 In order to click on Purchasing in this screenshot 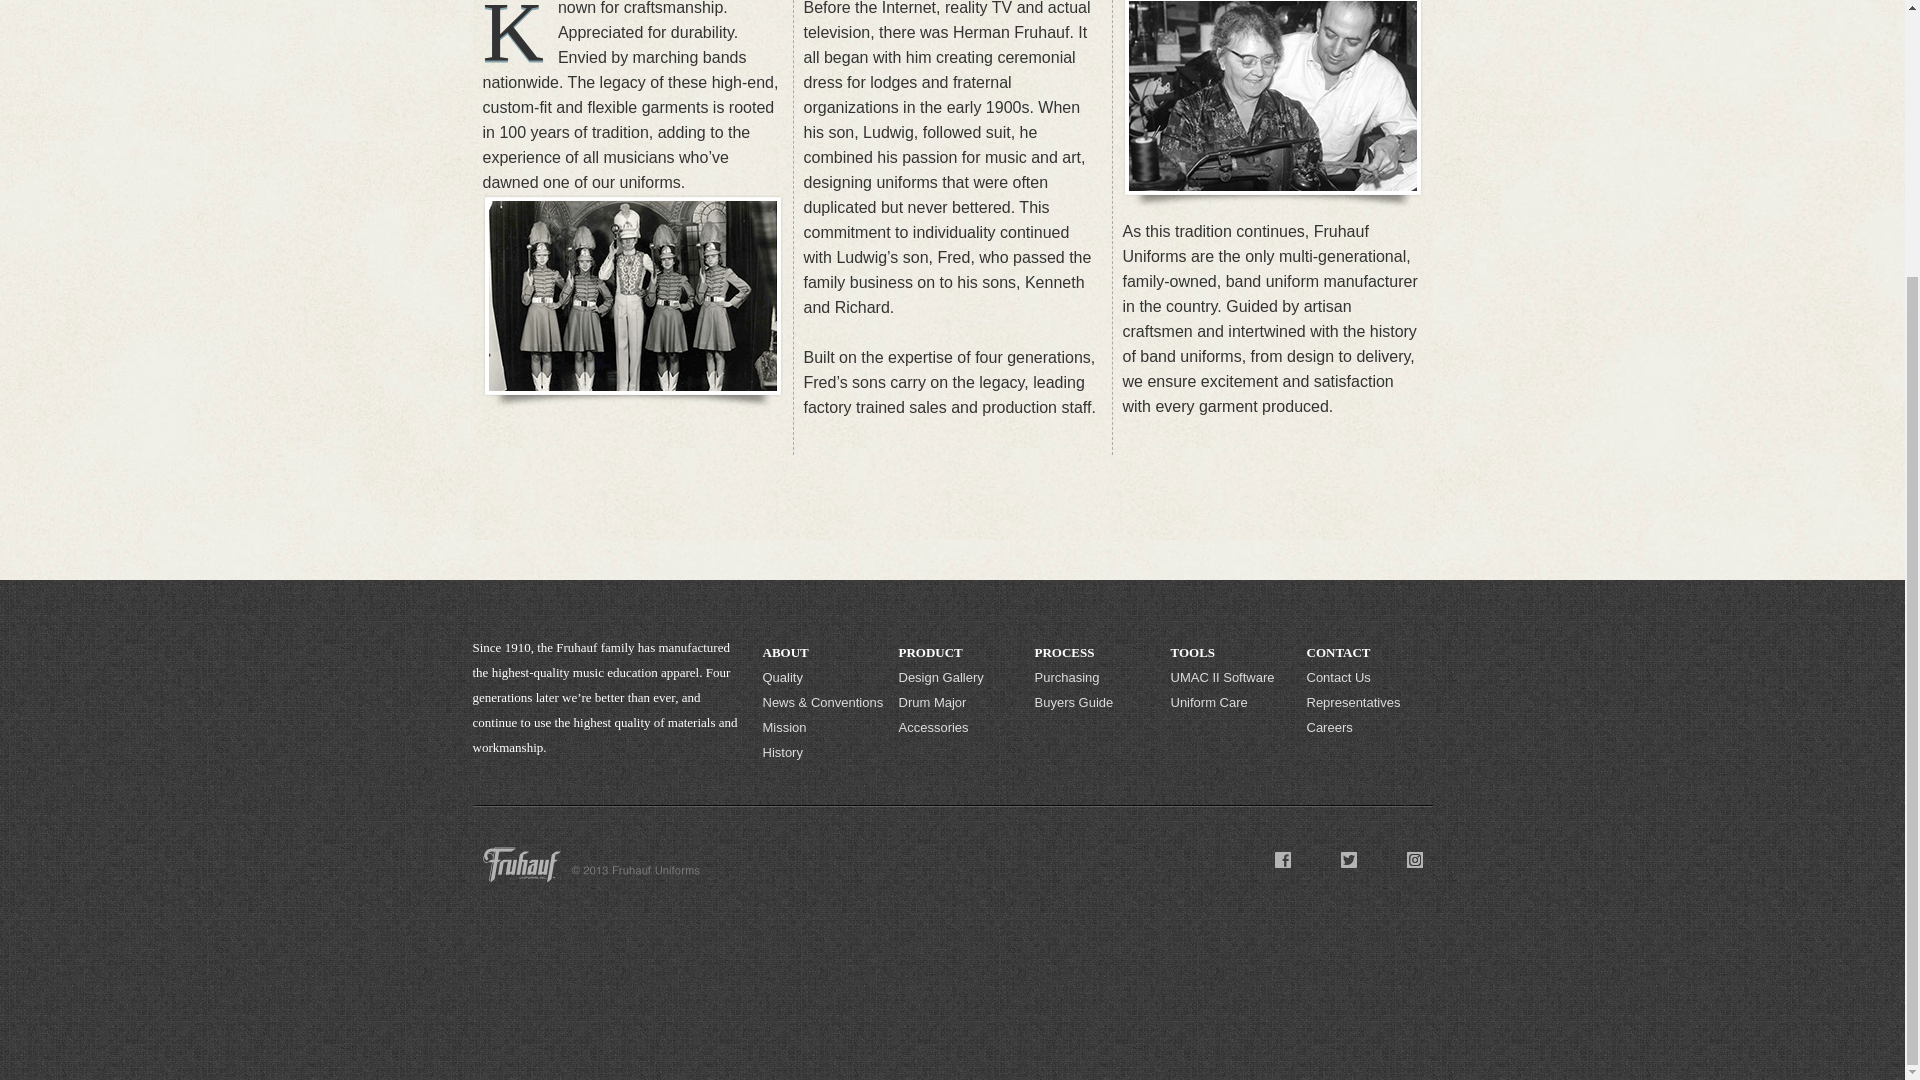, I will do `click(1096, 678)`.